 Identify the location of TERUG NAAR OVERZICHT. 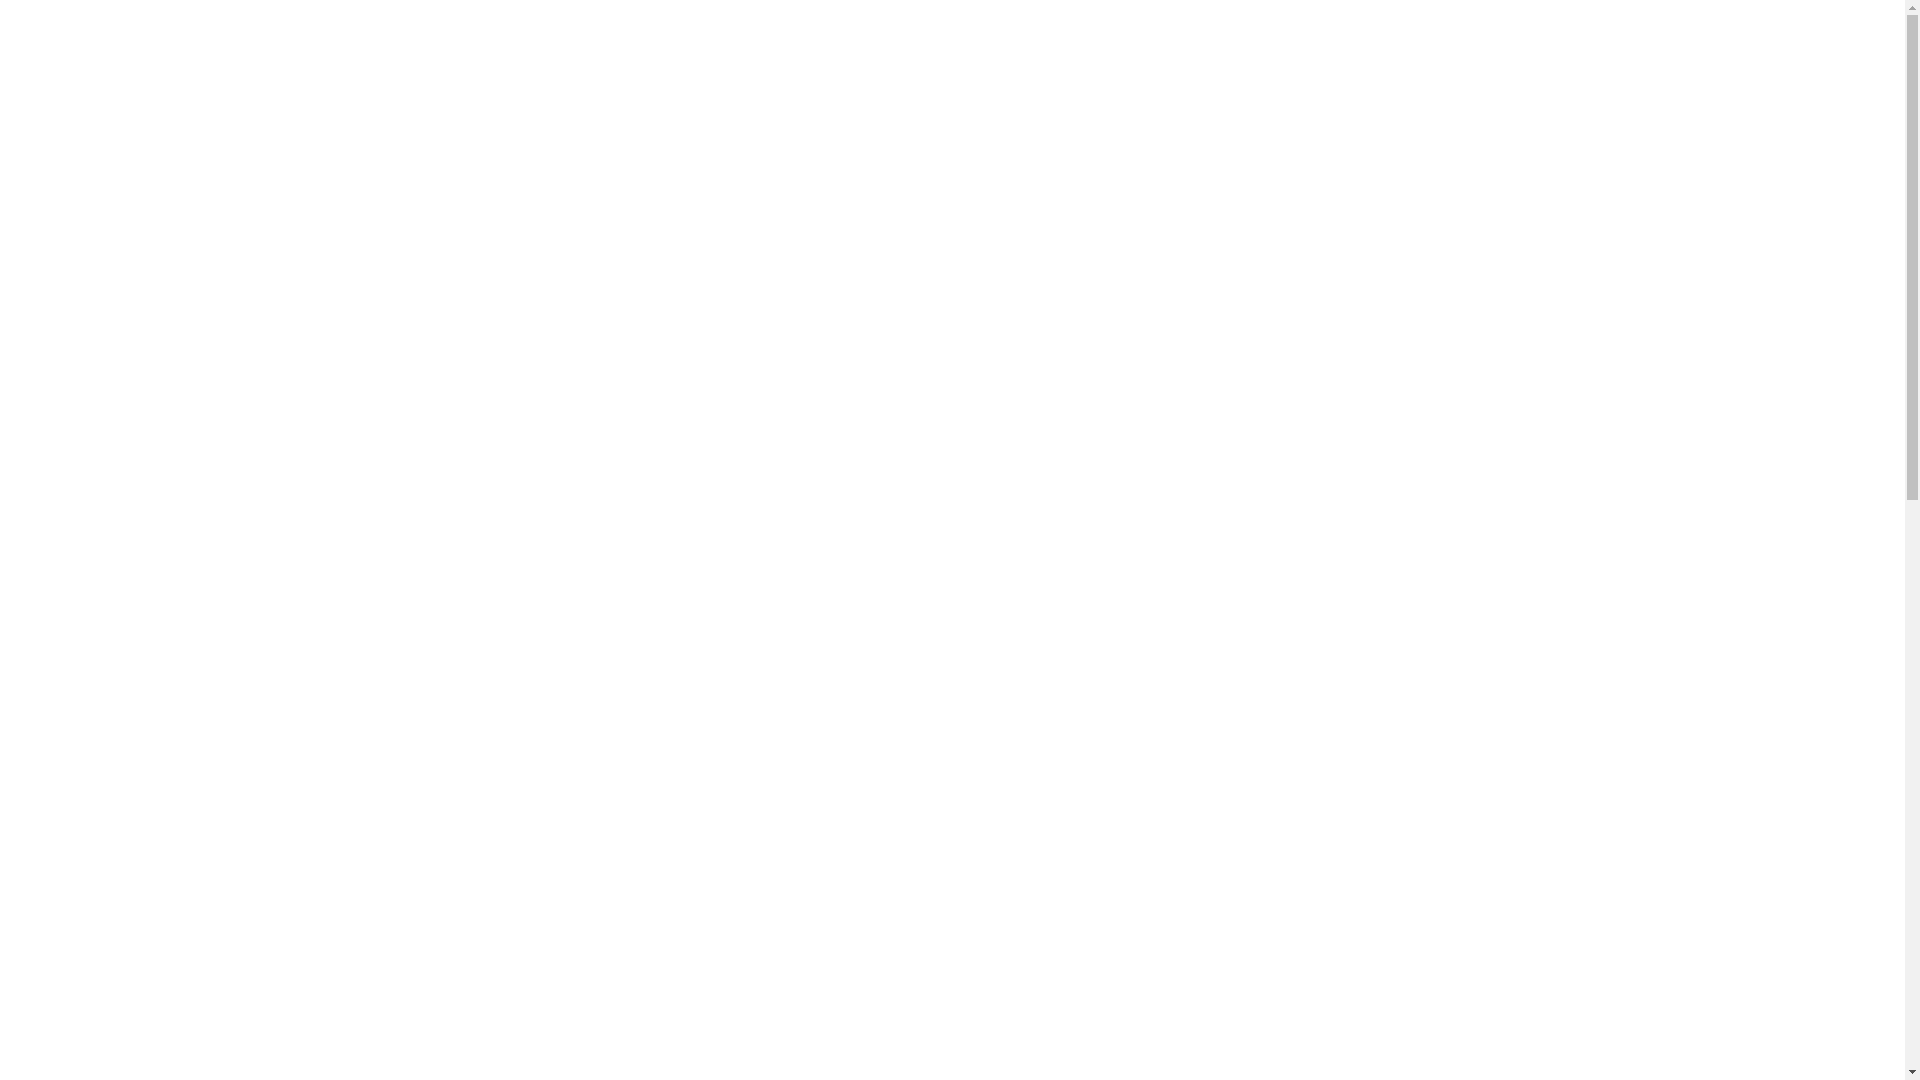
(734, 842).